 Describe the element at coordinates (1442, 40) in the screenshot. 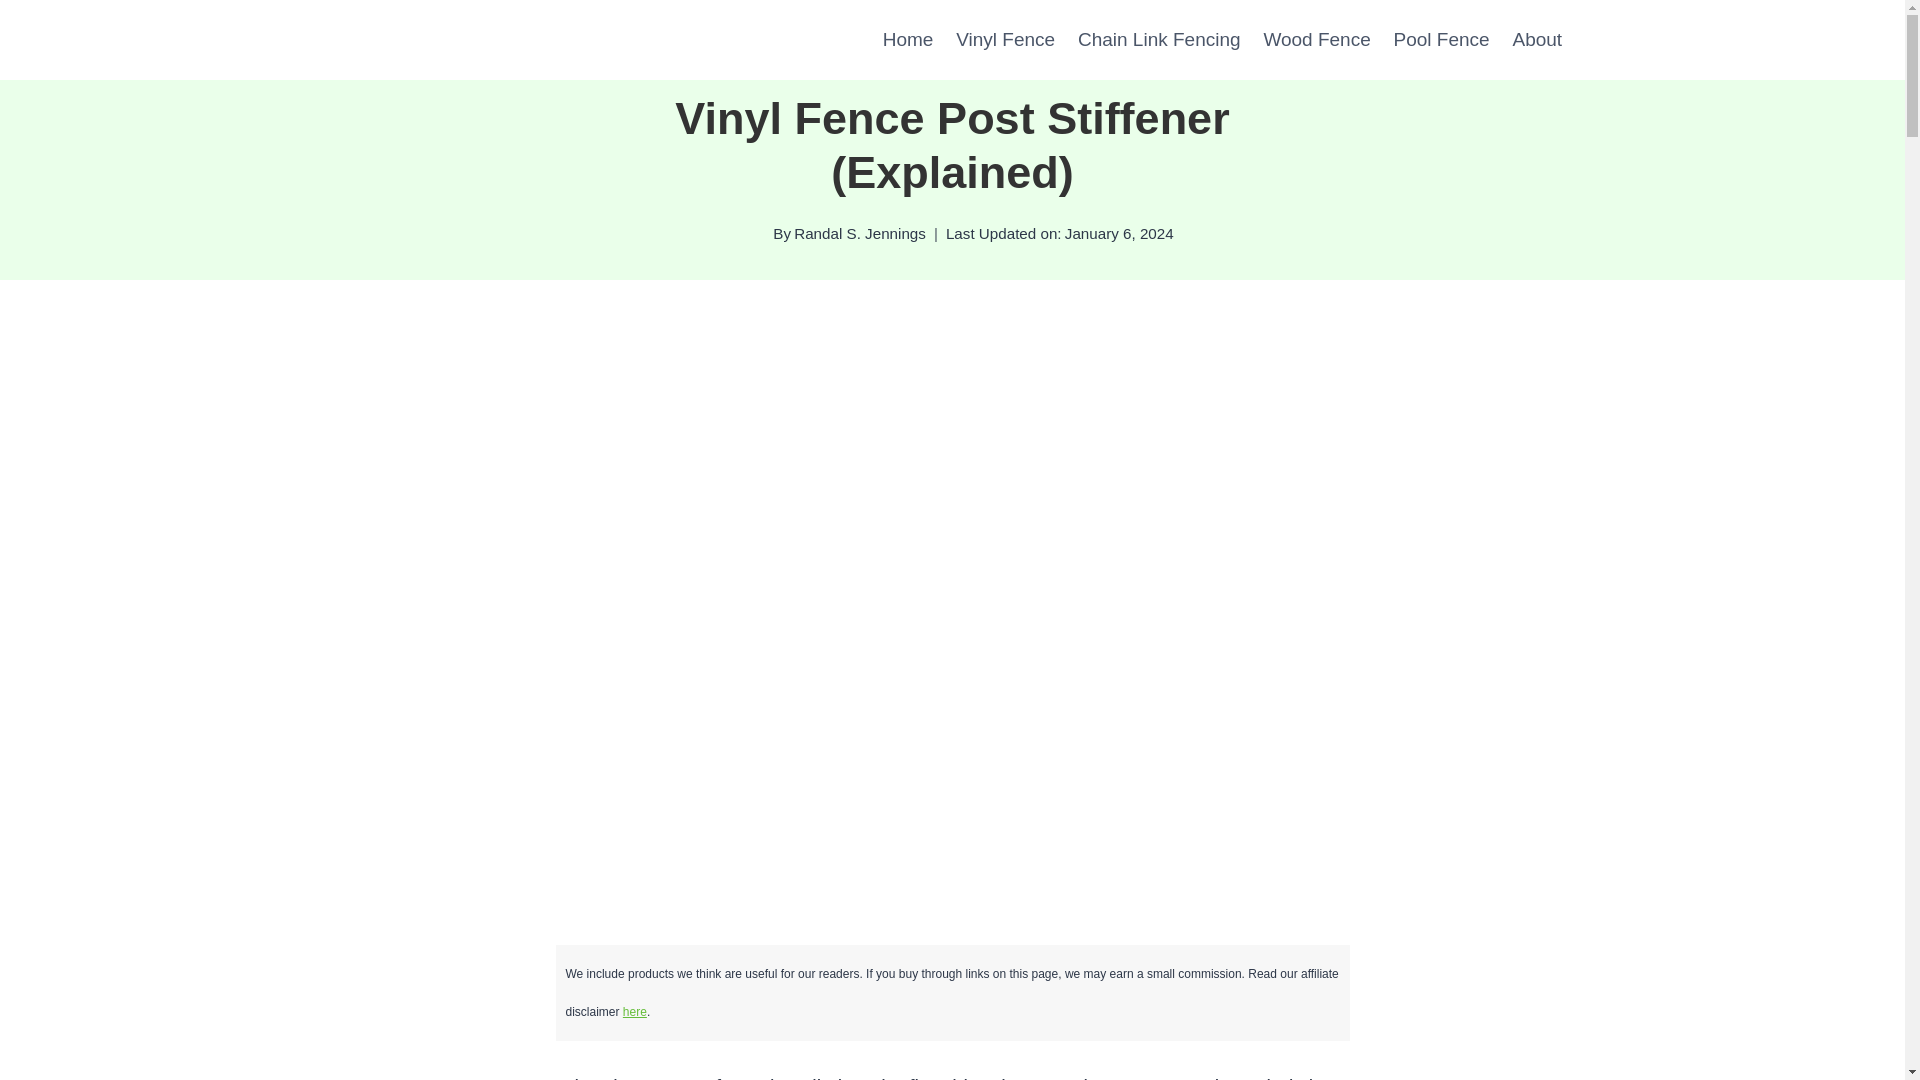

I see `Pool Fence` at that location.